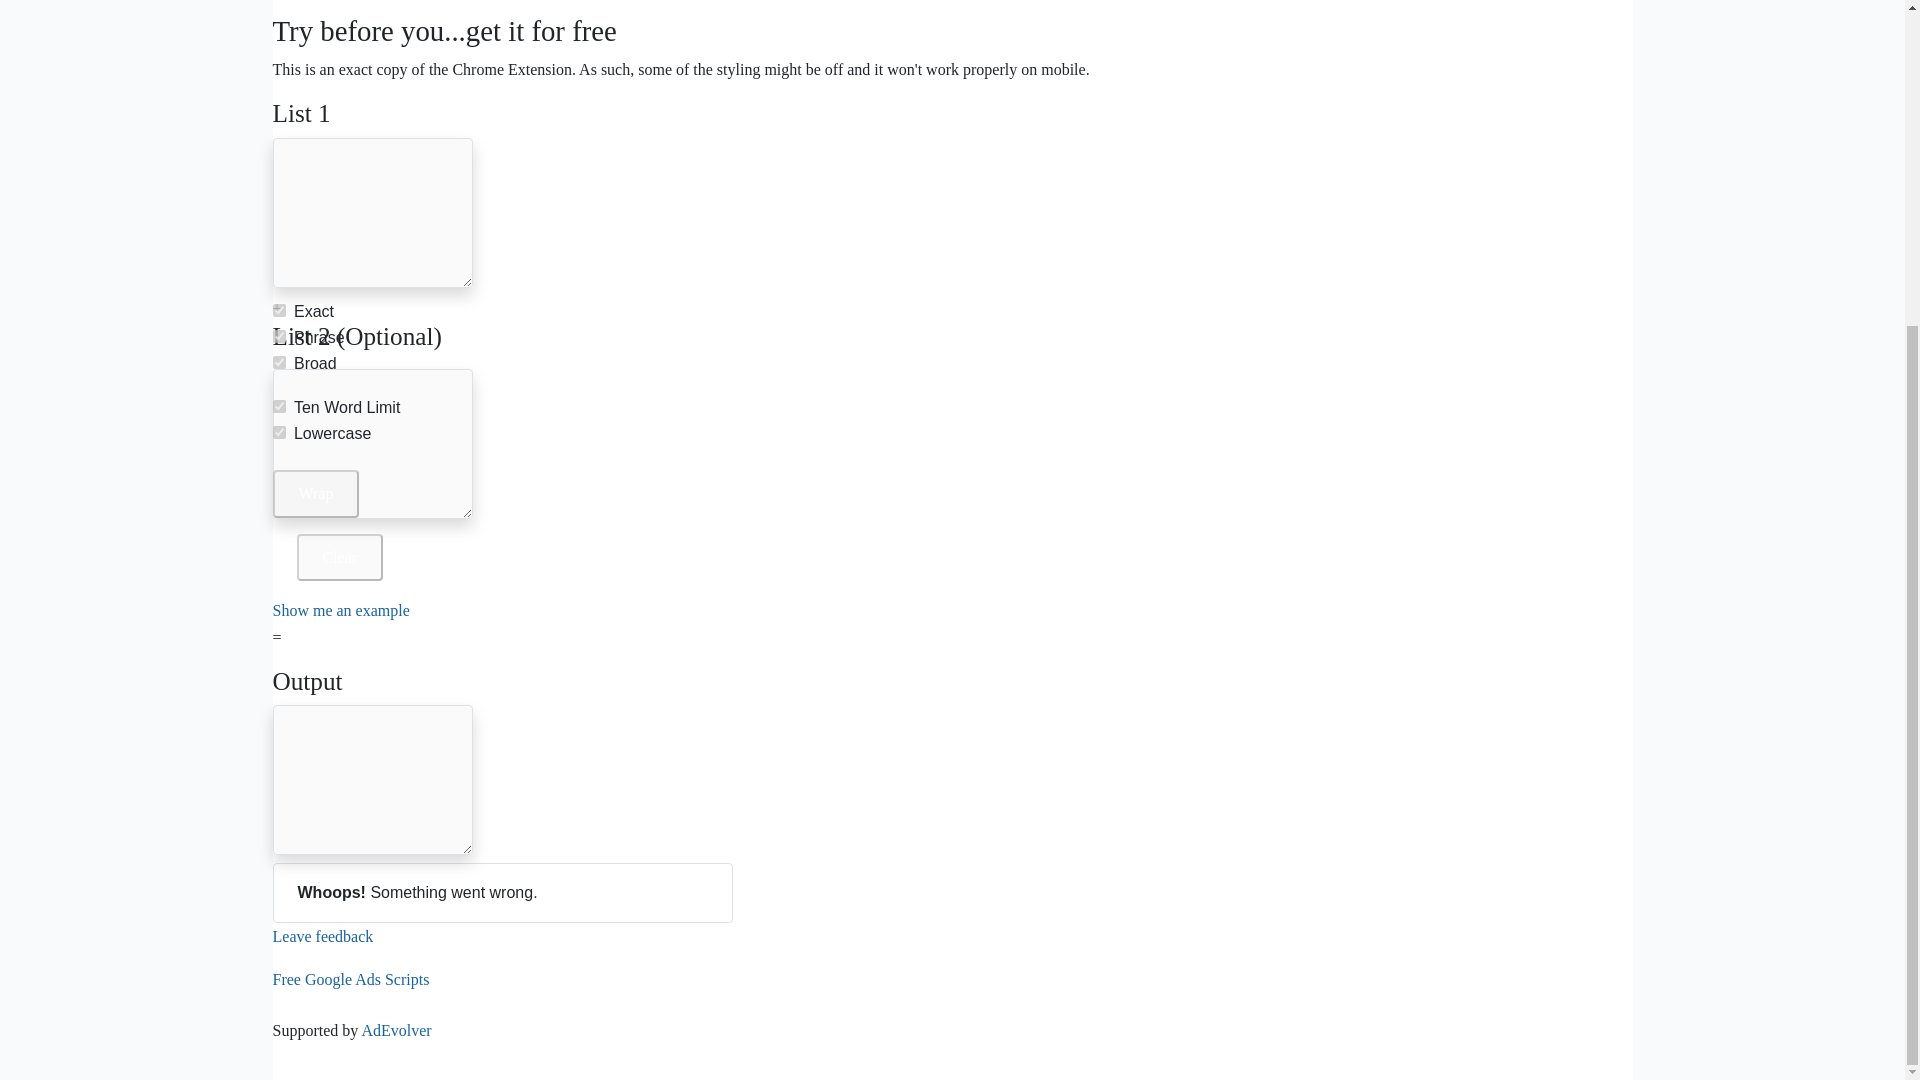  I want to click on Phrase, so click(278, 336).